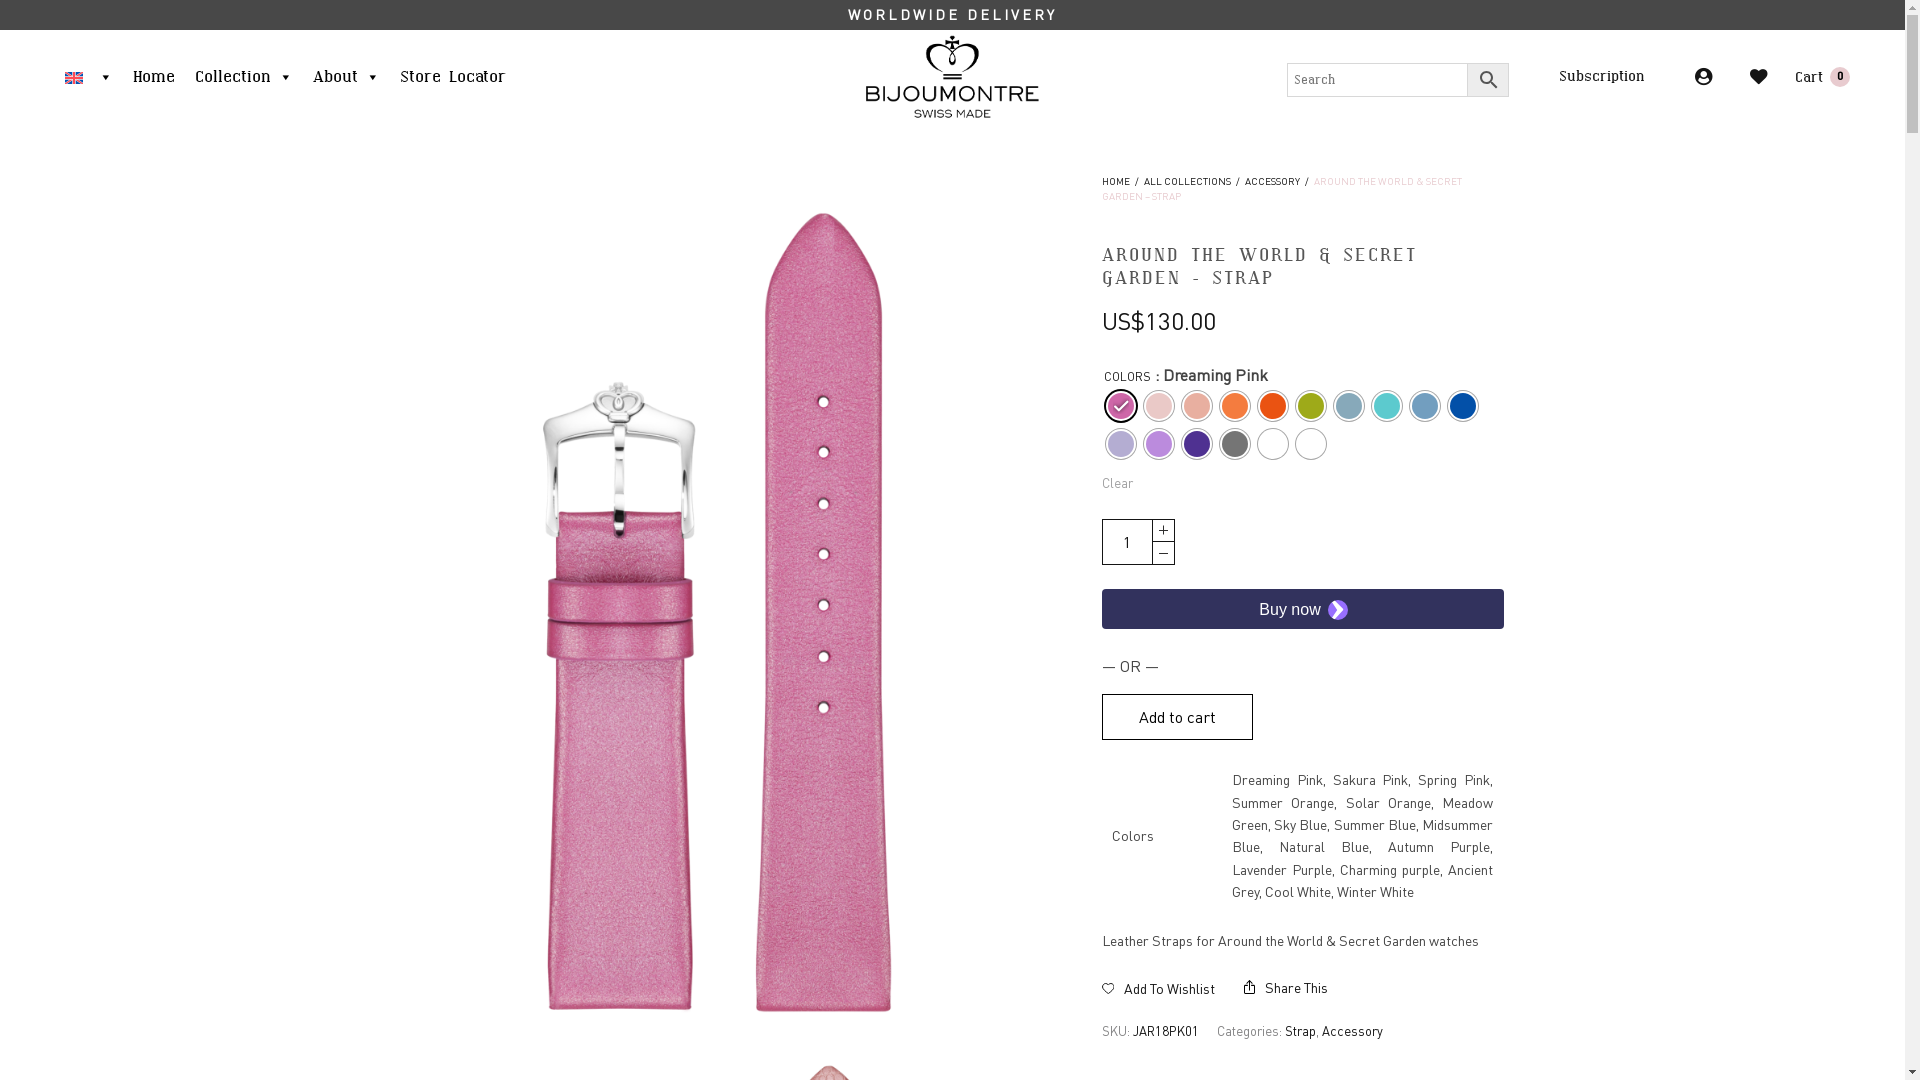 The image size is (1920, 1080). Describe the element at coordinates (1197, 406) in the screenshot. I see `Spring Pink` at that location.